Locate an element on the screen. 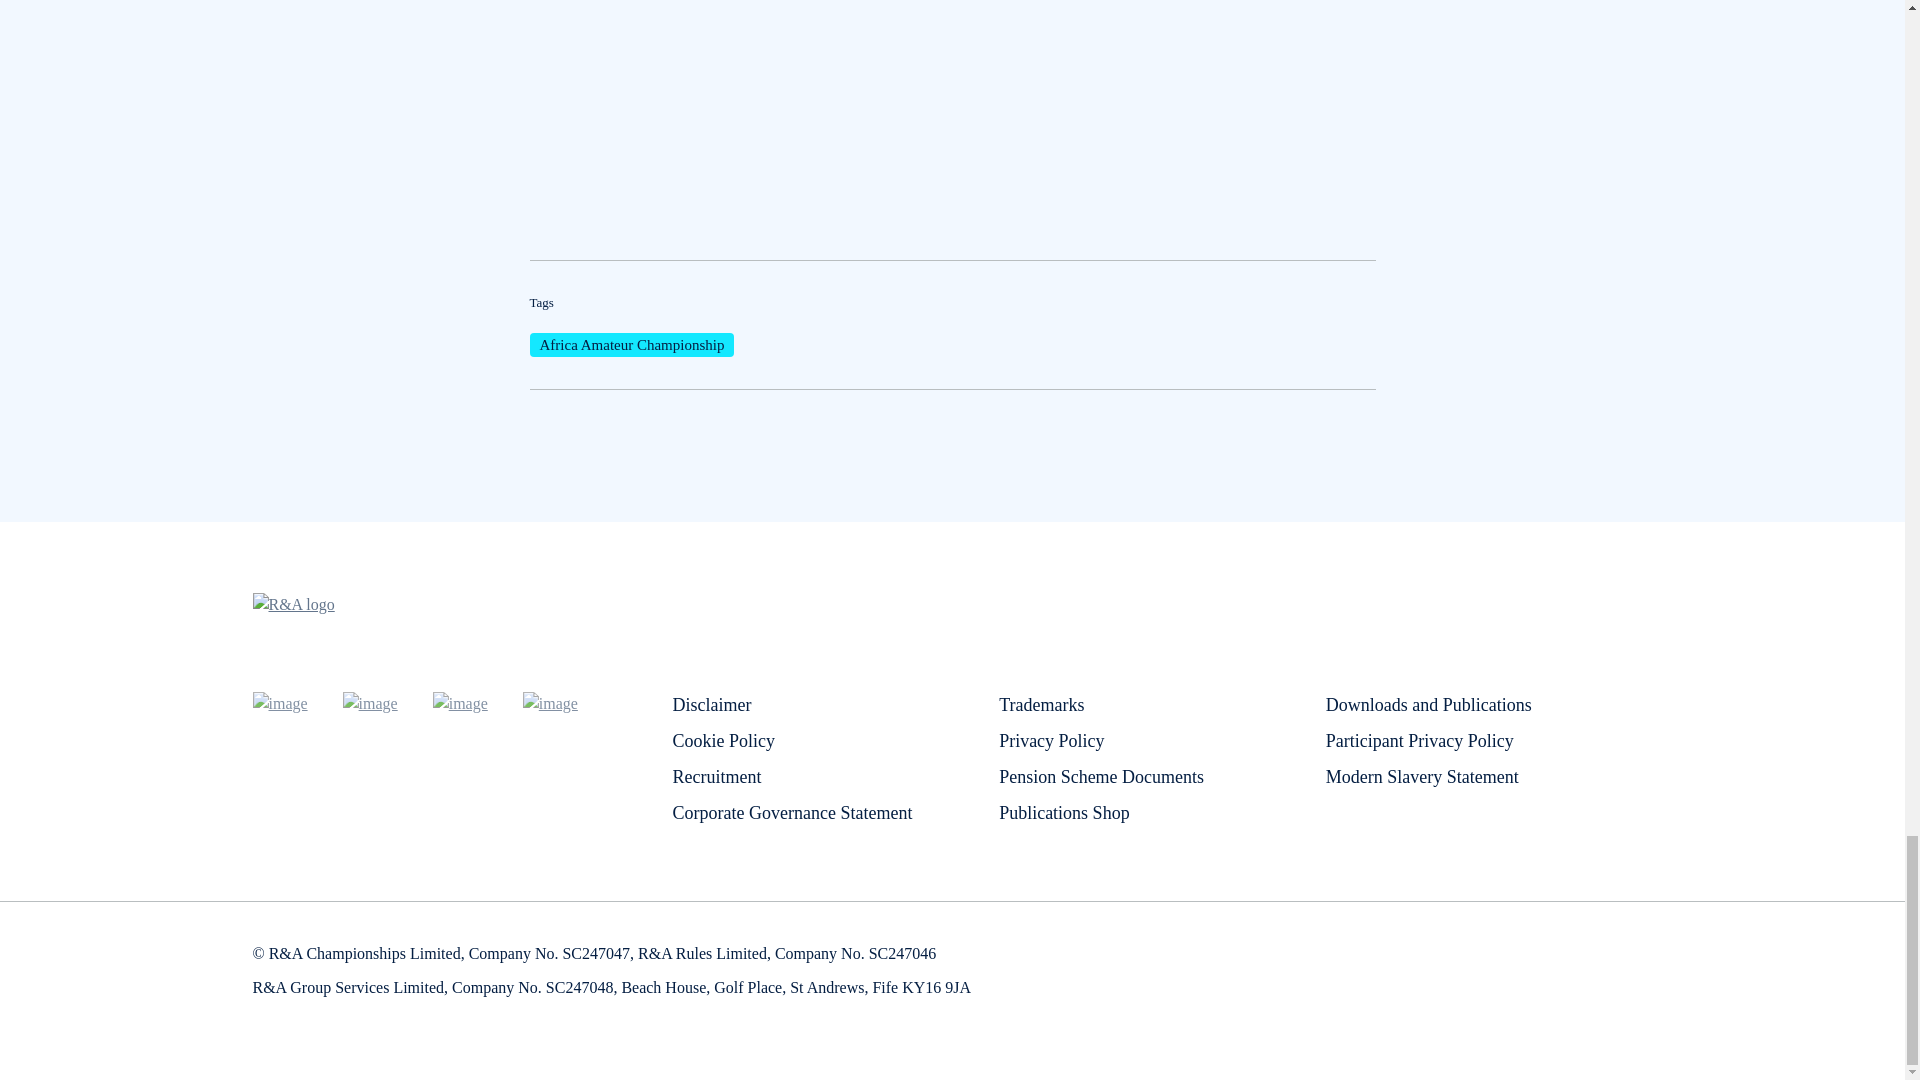  Participant Privacy Policy is located at coordinates (1420, 740).